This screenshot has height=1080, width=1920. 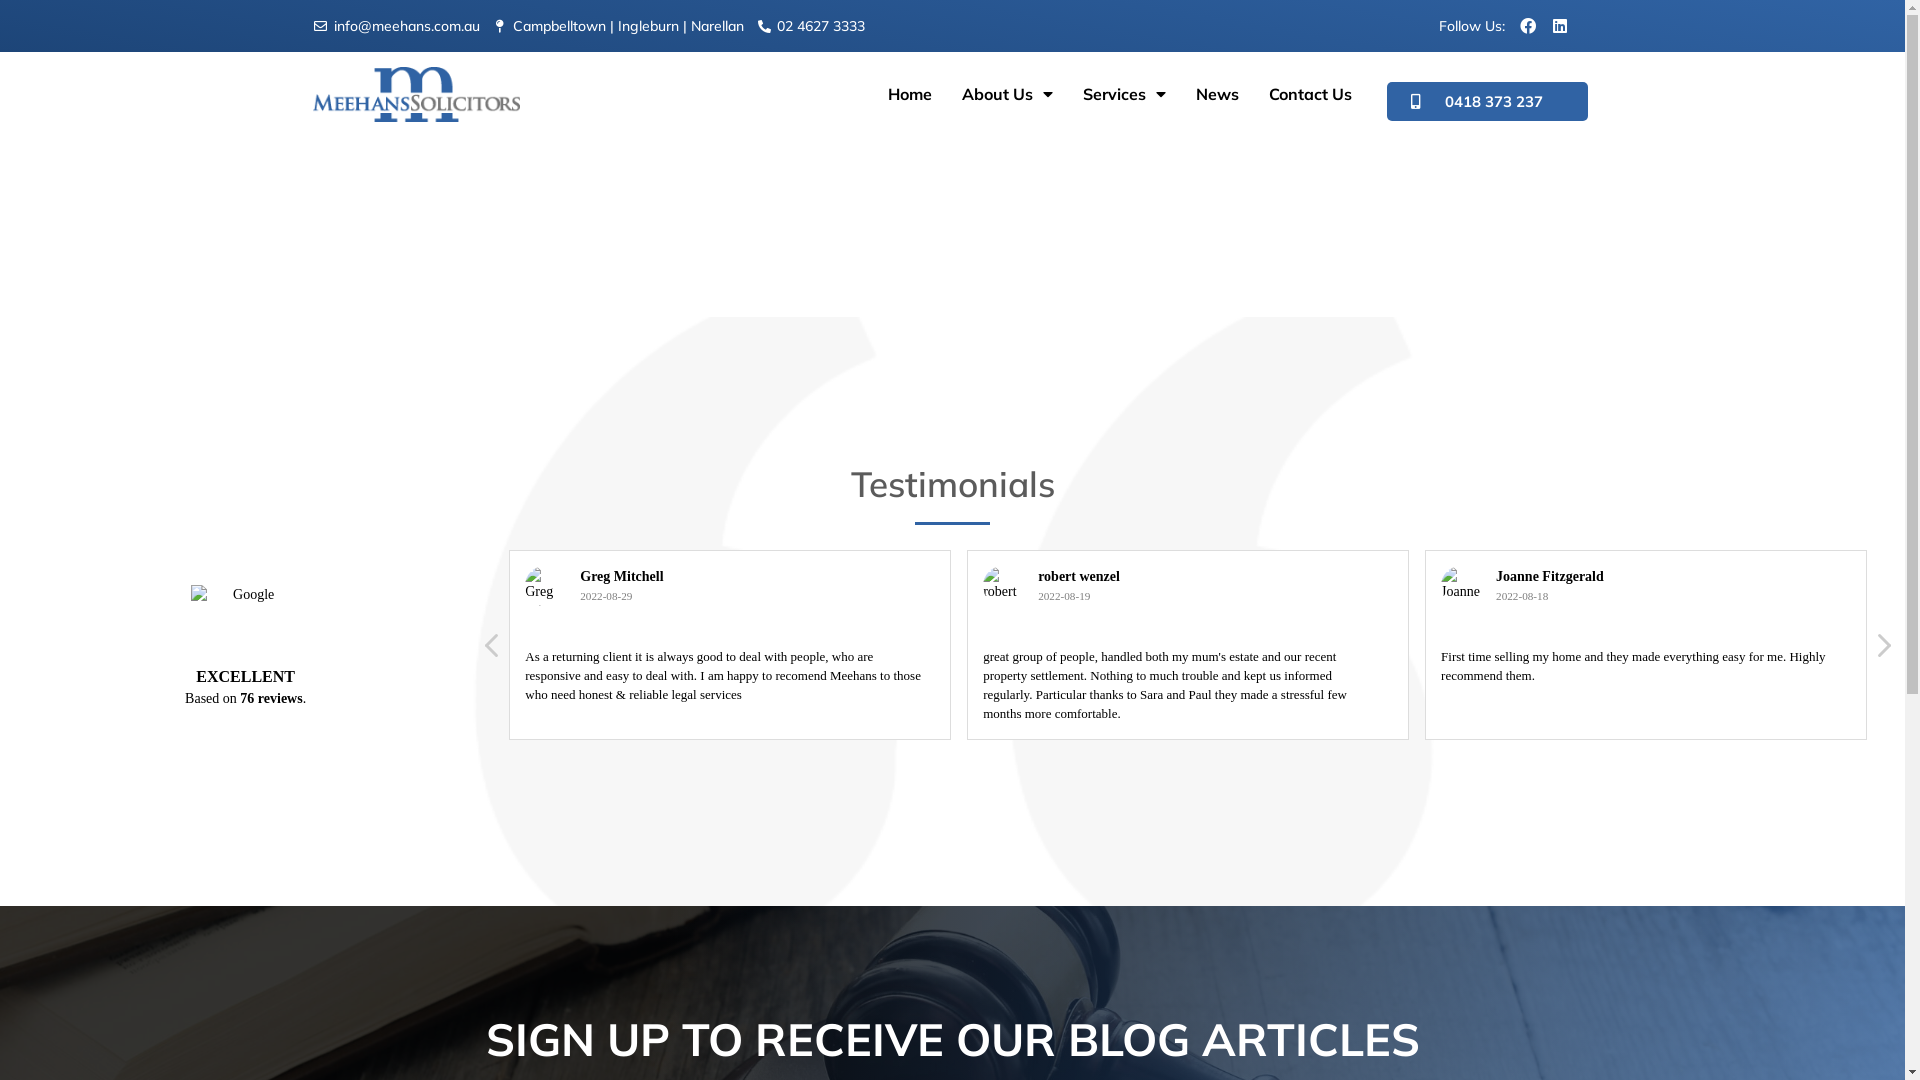 What do you see at coordinates (1488, 102) in the screenshot?
I see `0418 373 237` at bounding box center [1488, 102].